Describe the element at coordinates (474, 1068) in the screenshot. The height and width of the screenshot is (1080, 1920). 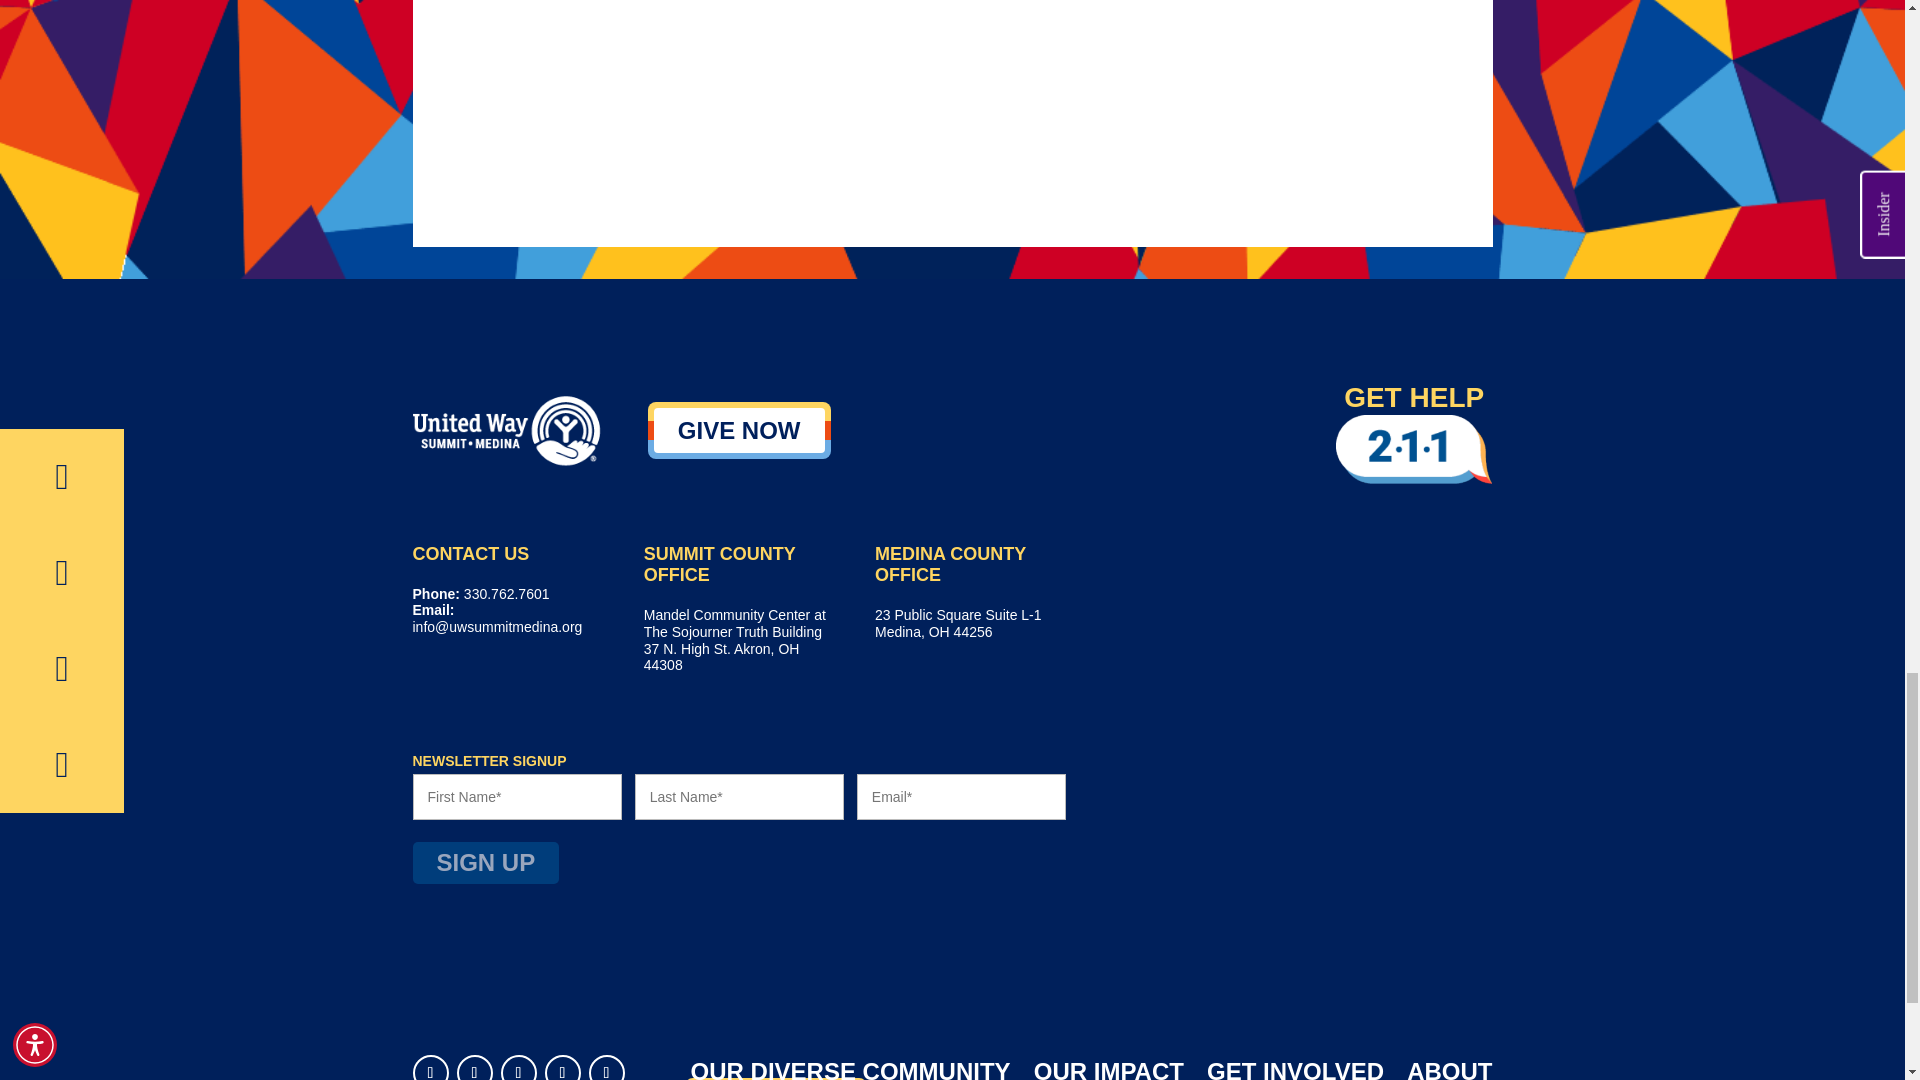
I see `Follow on Facebook` at that location.